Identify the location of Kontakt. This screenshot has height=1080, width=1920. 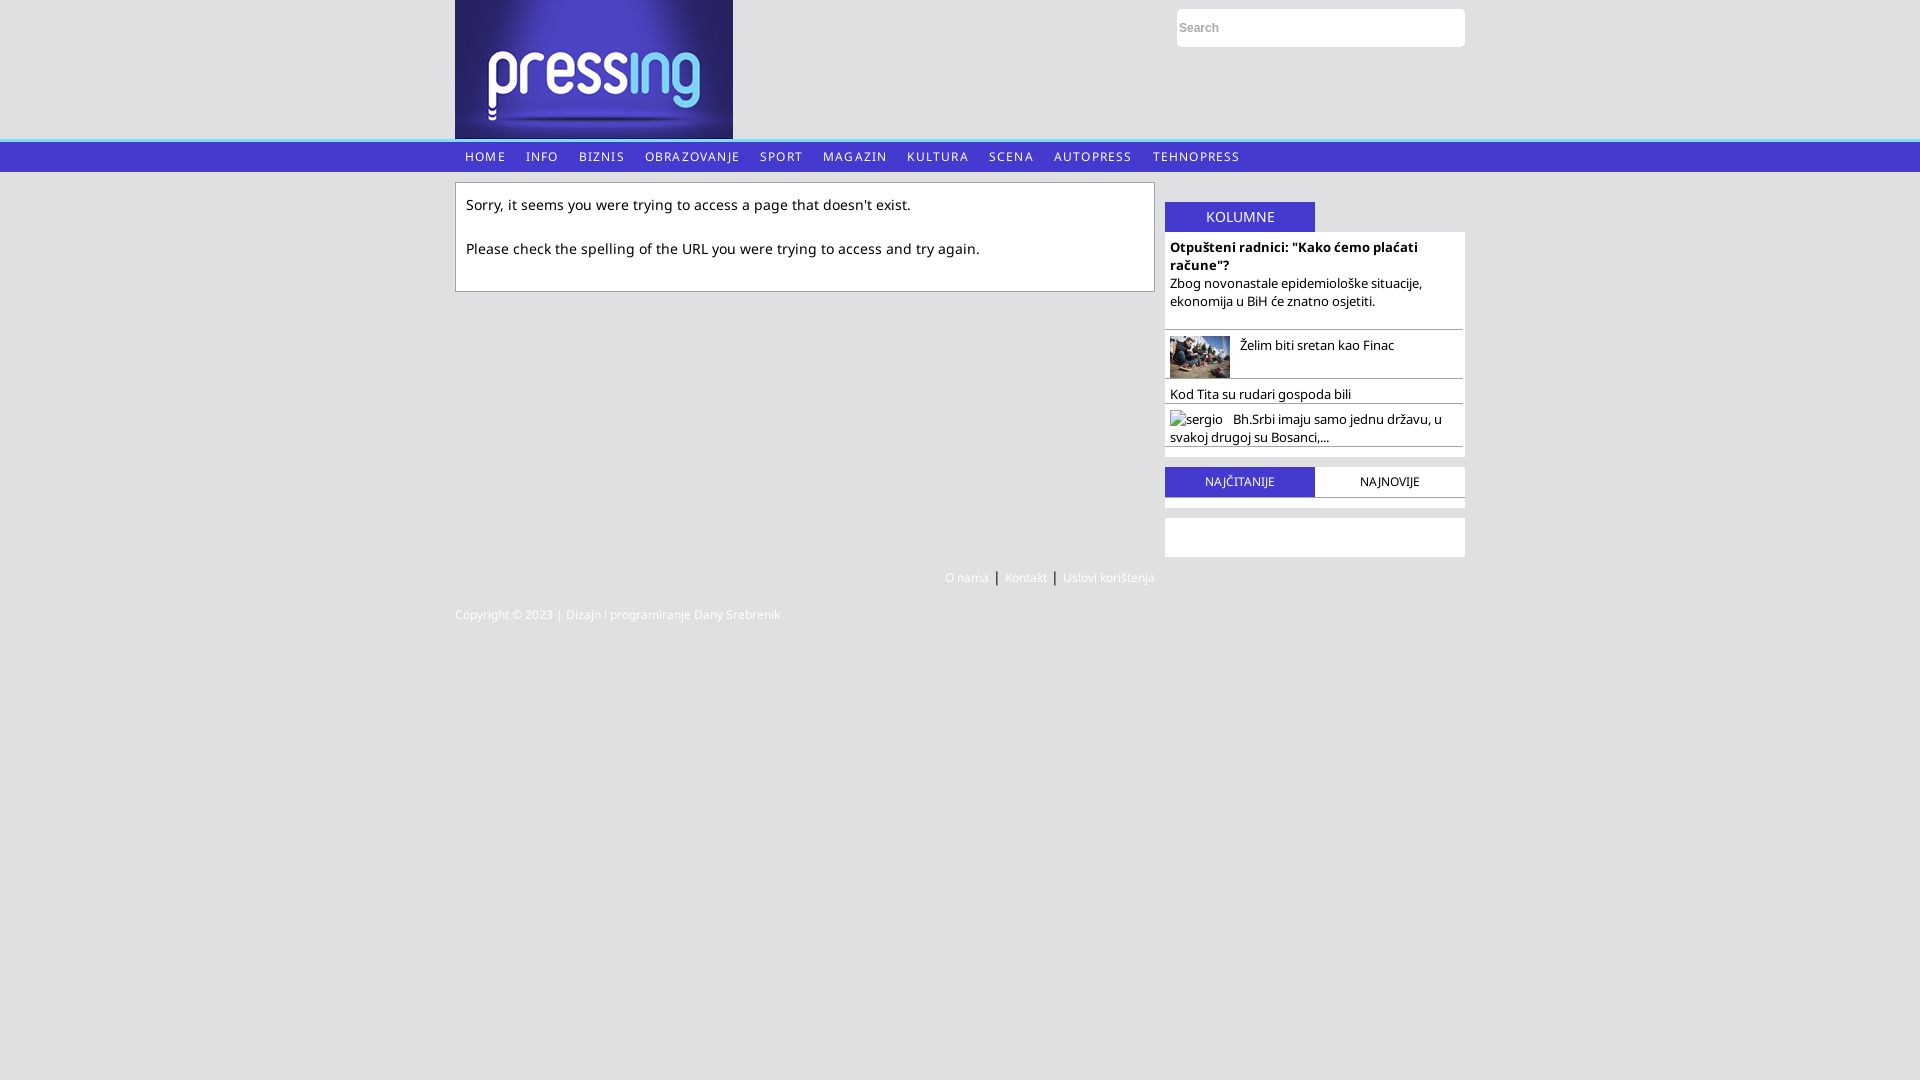
(1026, 578).